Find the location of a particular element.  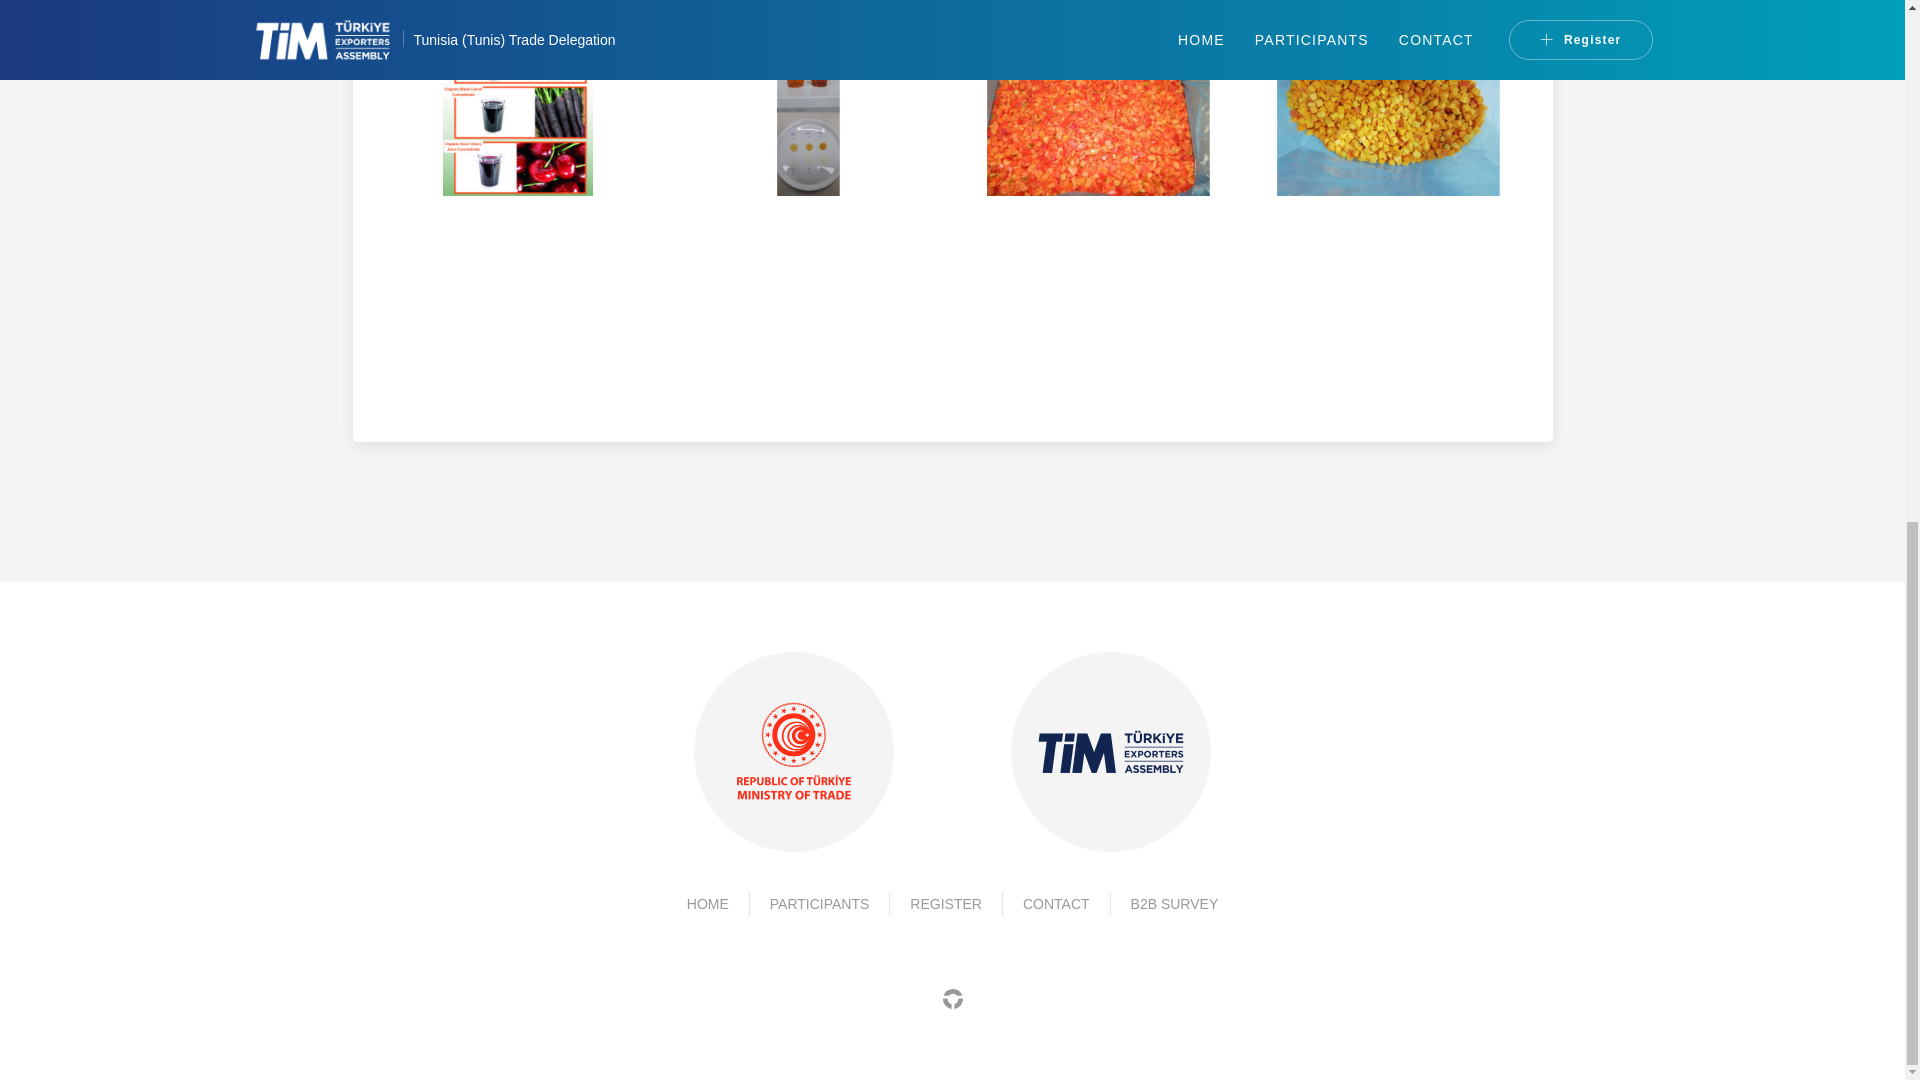

B2B Survey is located at coordinates (1174, 904).